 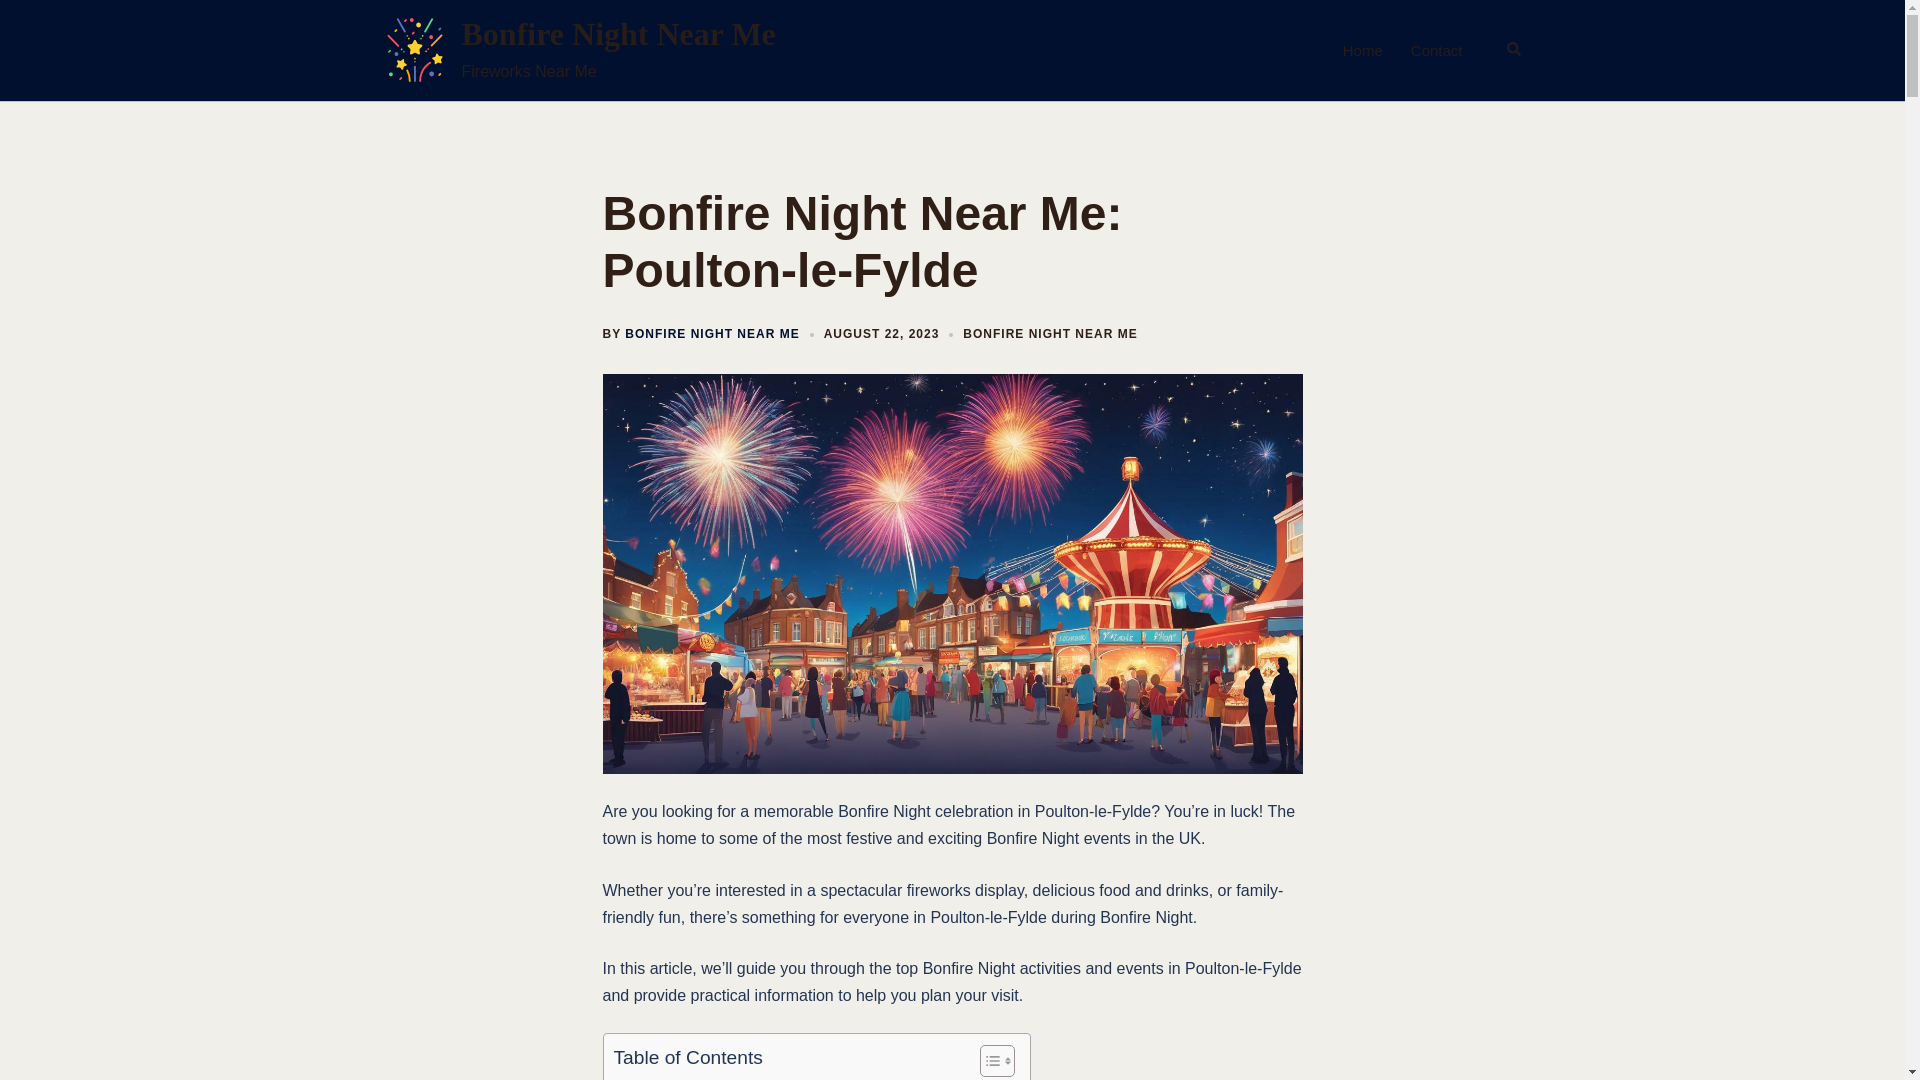 What do you see at coordinates (712, 334) in the screenshot?
I see `BONFIRE NIGHT NEAR ME` at bounding box center [712, 334].